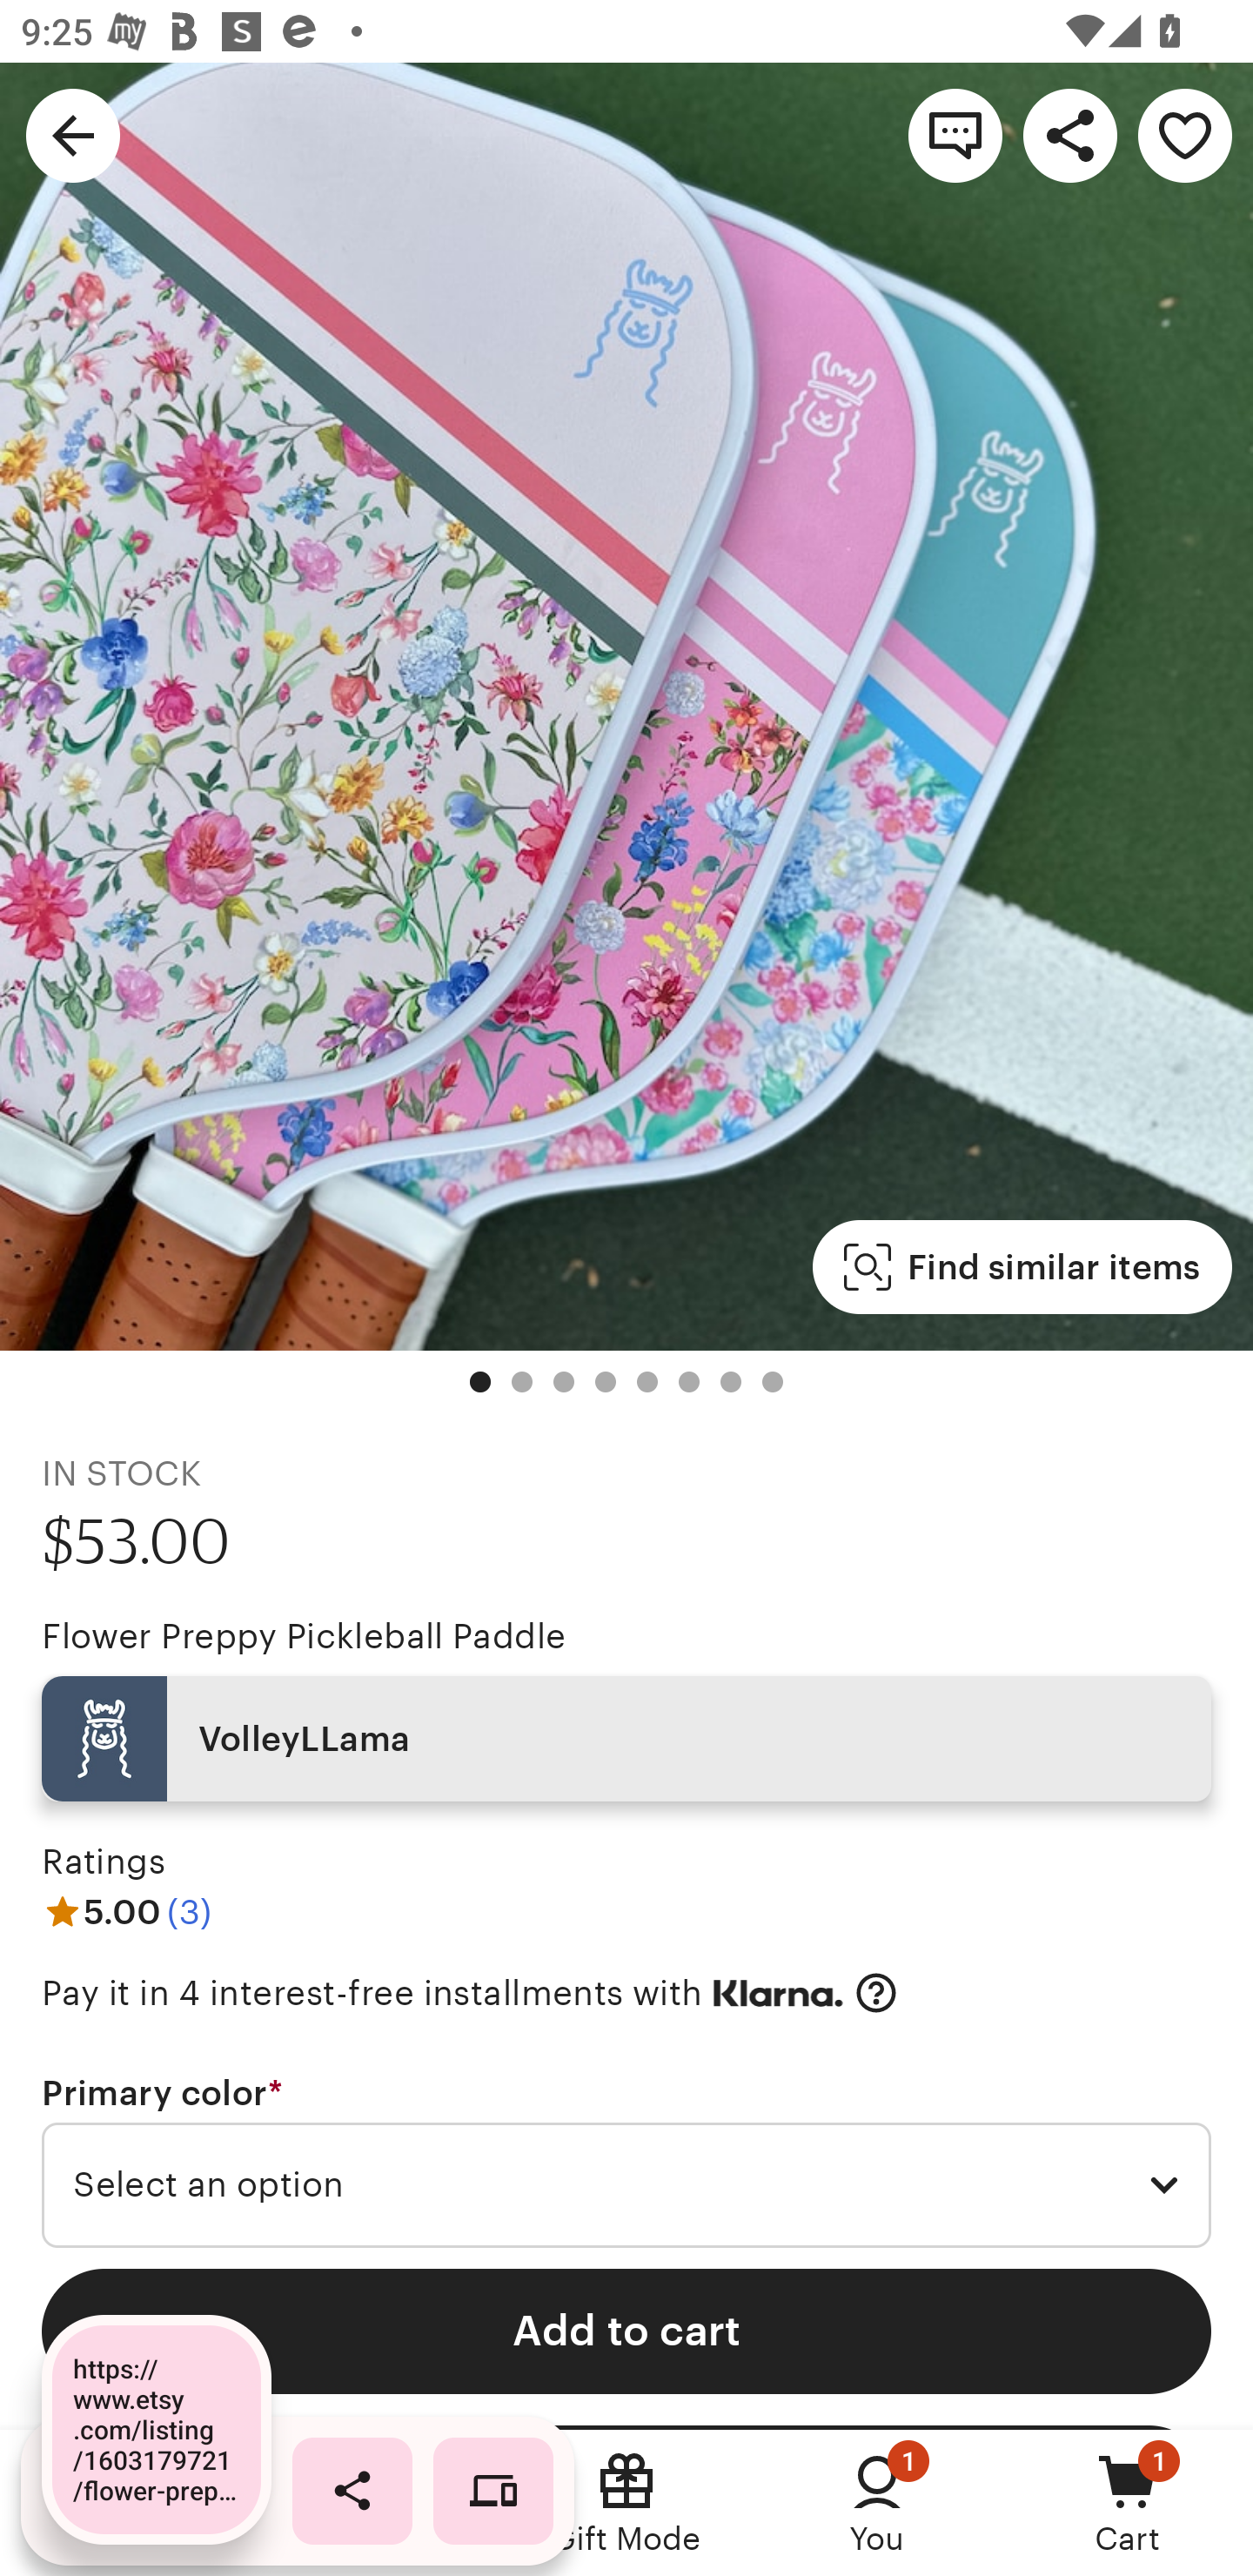 The width and height of the screenshot is (1253, 2576). I want to click on Primary color * Required Select an option, so click(626, 2161).